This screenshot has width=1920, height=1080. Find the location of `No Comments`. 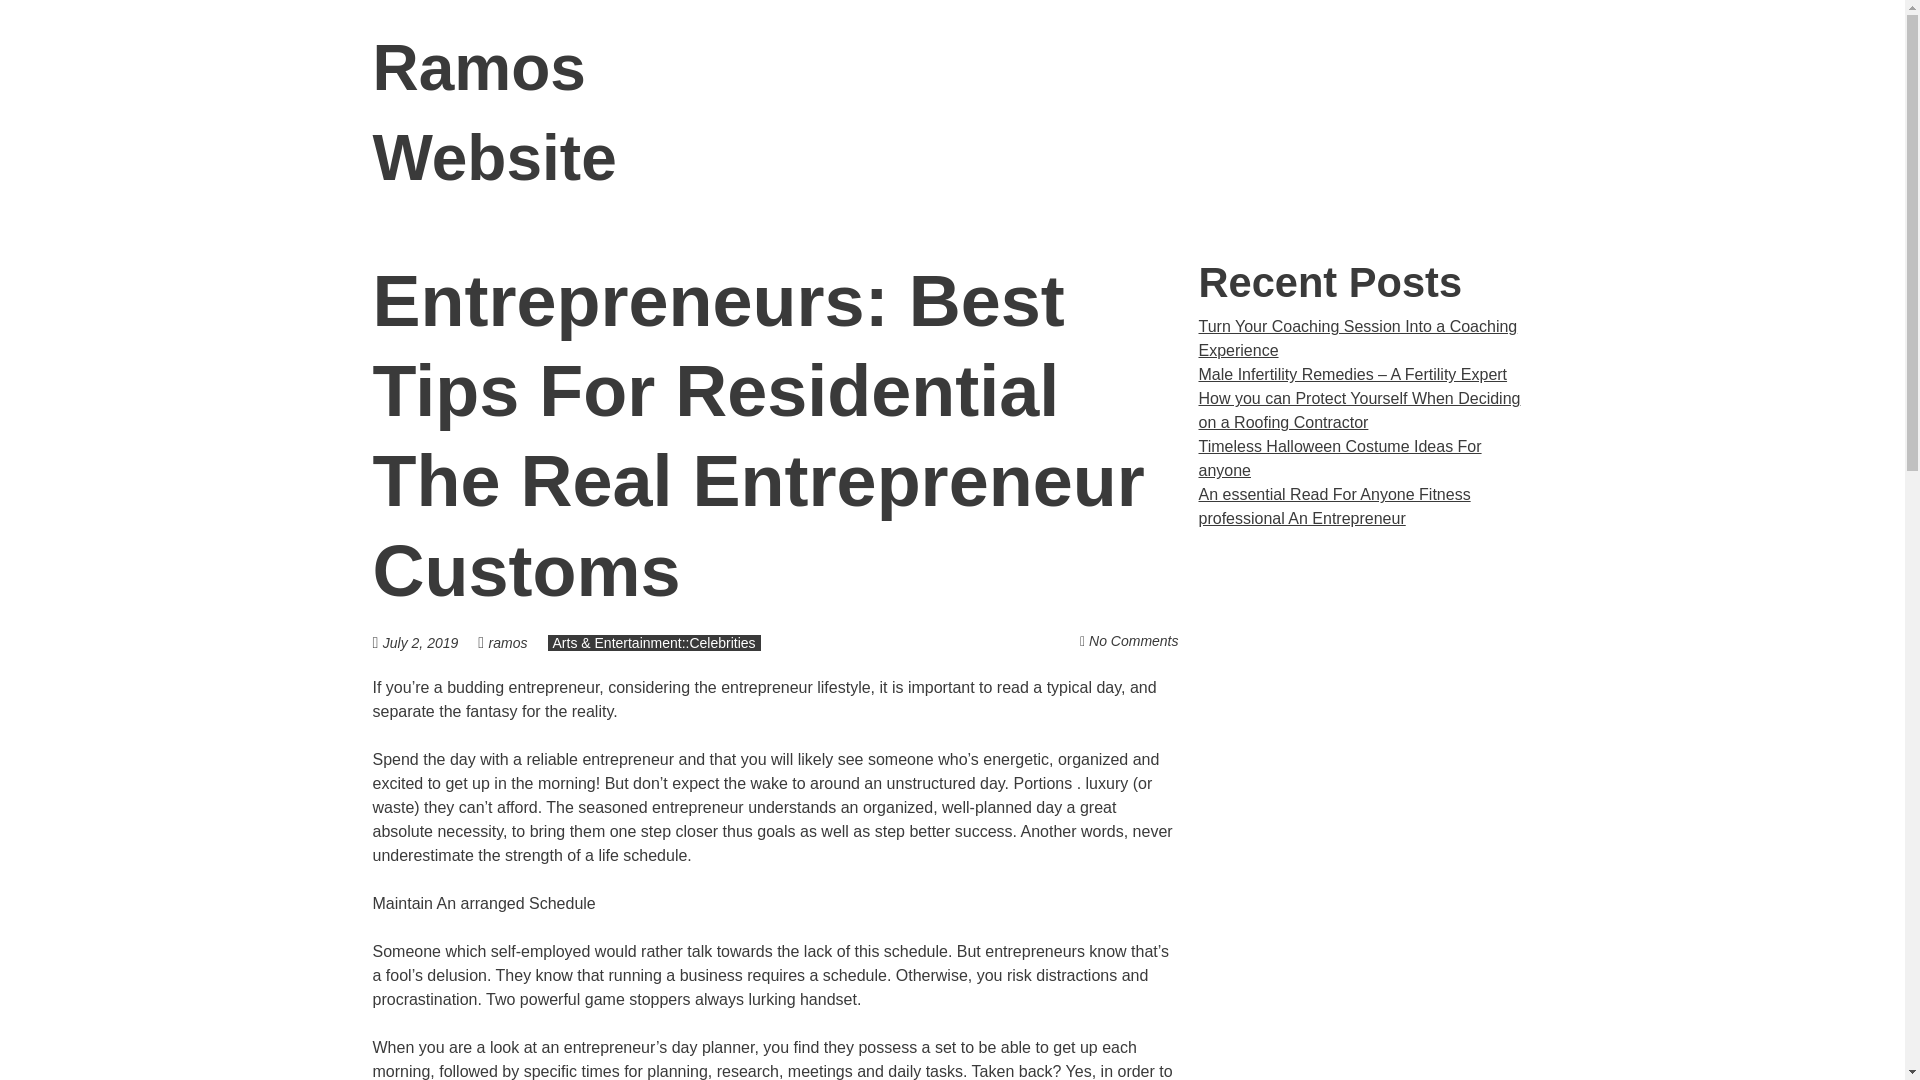

No Comments is located at coordinates (1133, 640).